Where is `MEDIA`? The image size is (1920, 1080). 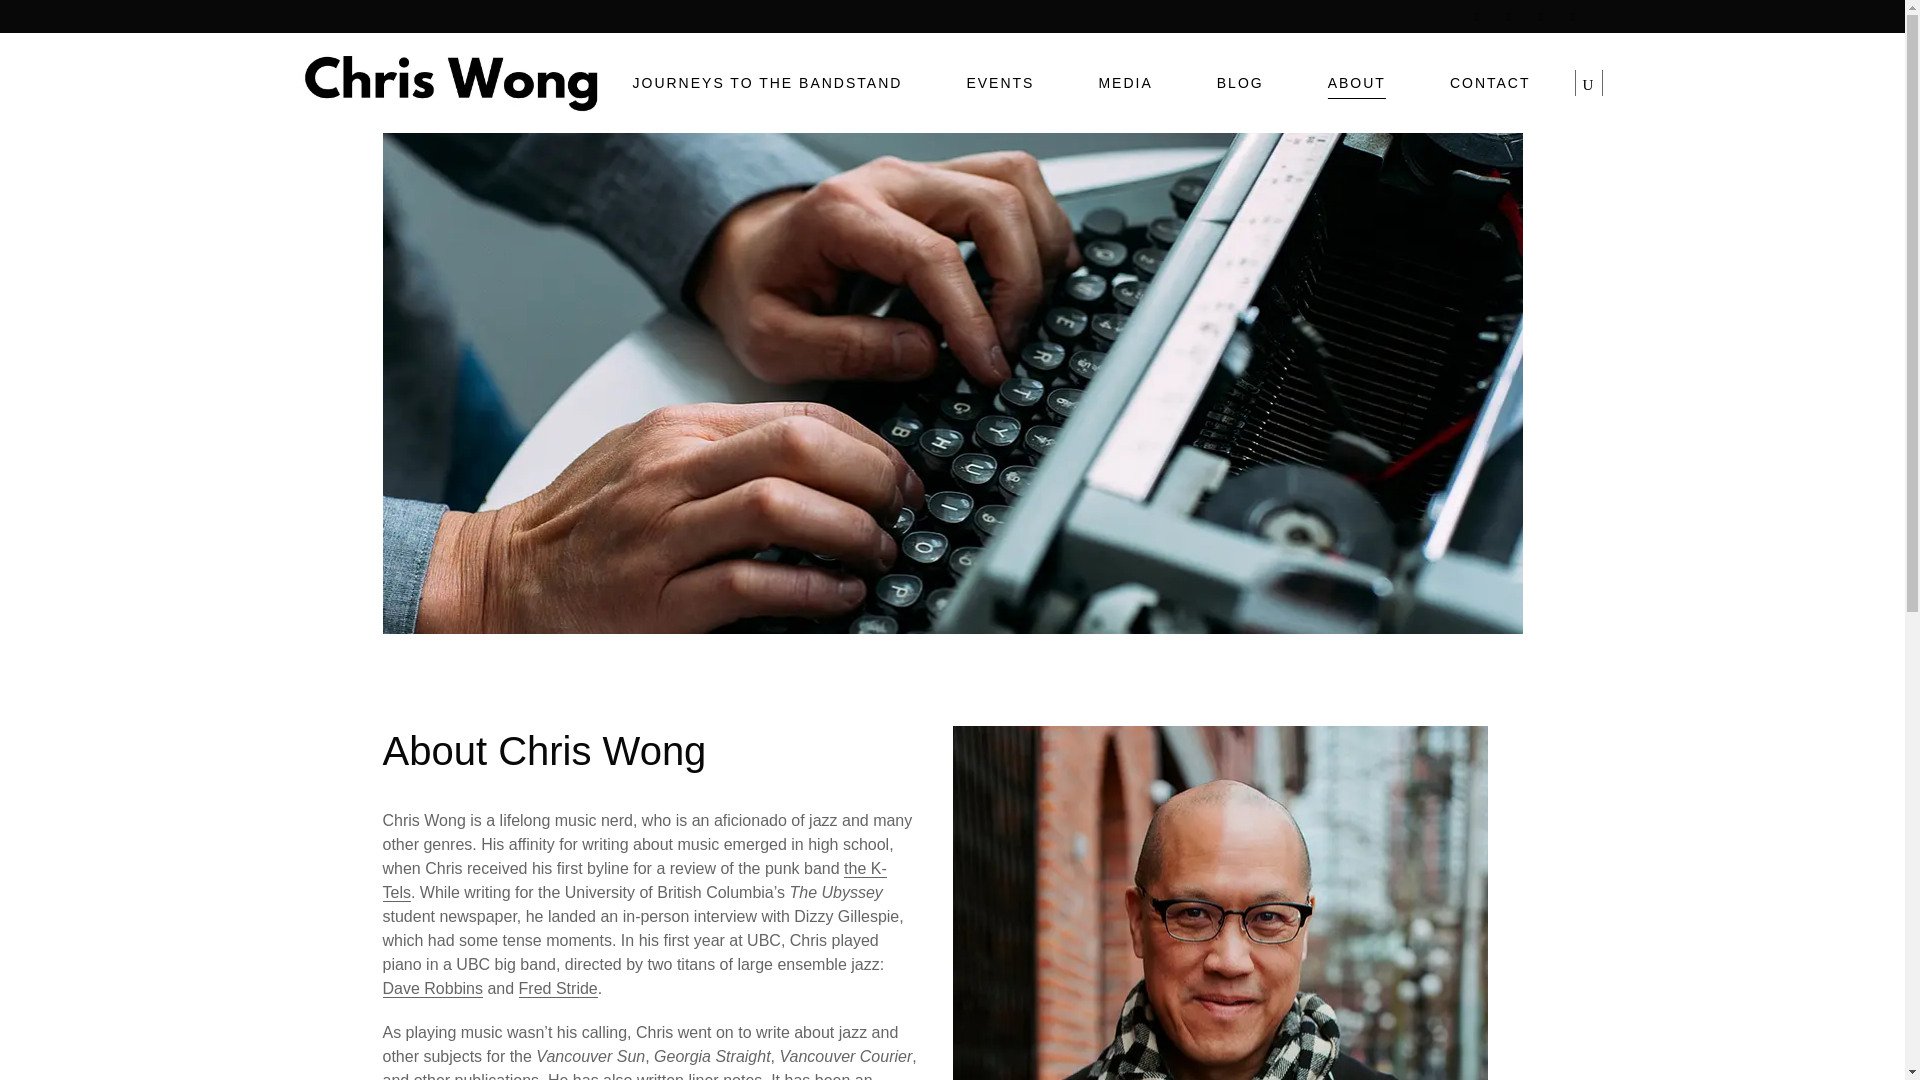 MEDIA is located at coordinates (1124, 82).